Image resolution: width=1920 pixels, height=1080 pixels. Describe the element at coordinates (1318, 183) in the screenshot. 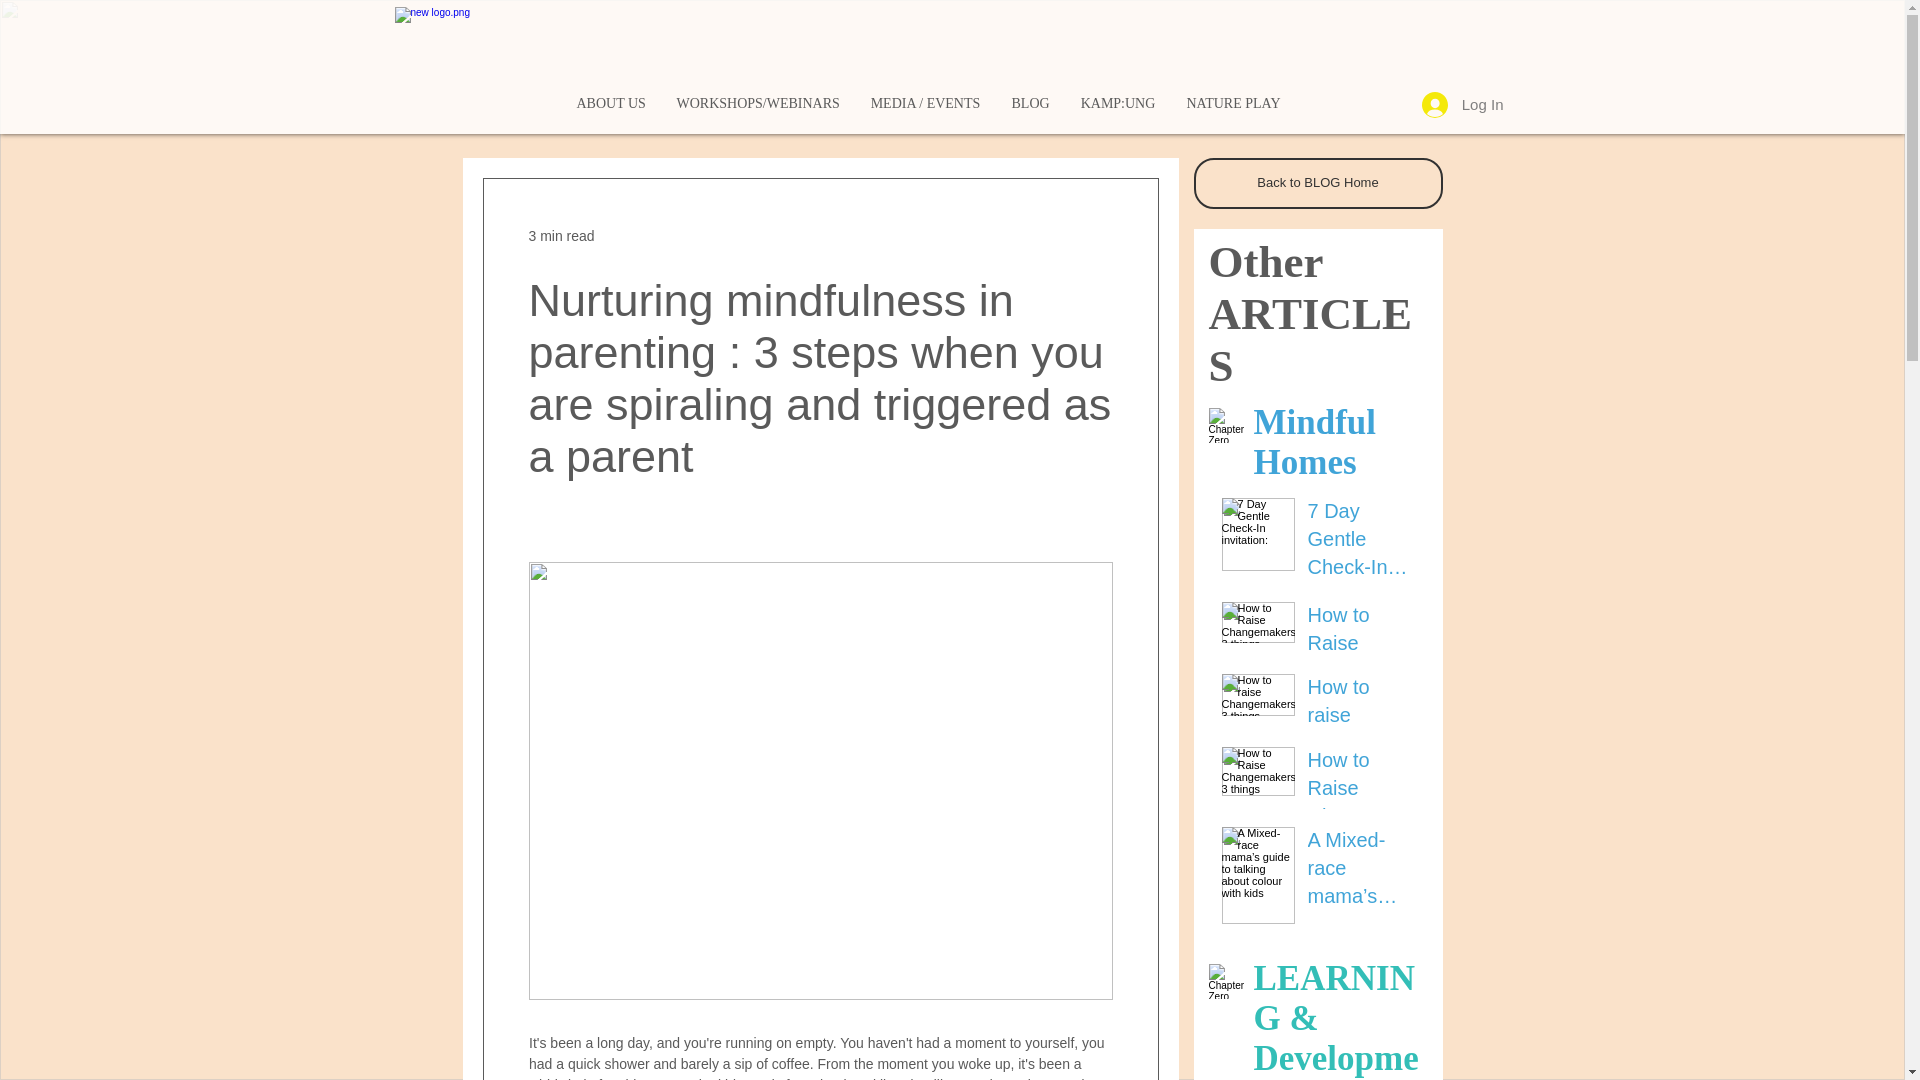

I see `Back to BLOG Home` at that location.